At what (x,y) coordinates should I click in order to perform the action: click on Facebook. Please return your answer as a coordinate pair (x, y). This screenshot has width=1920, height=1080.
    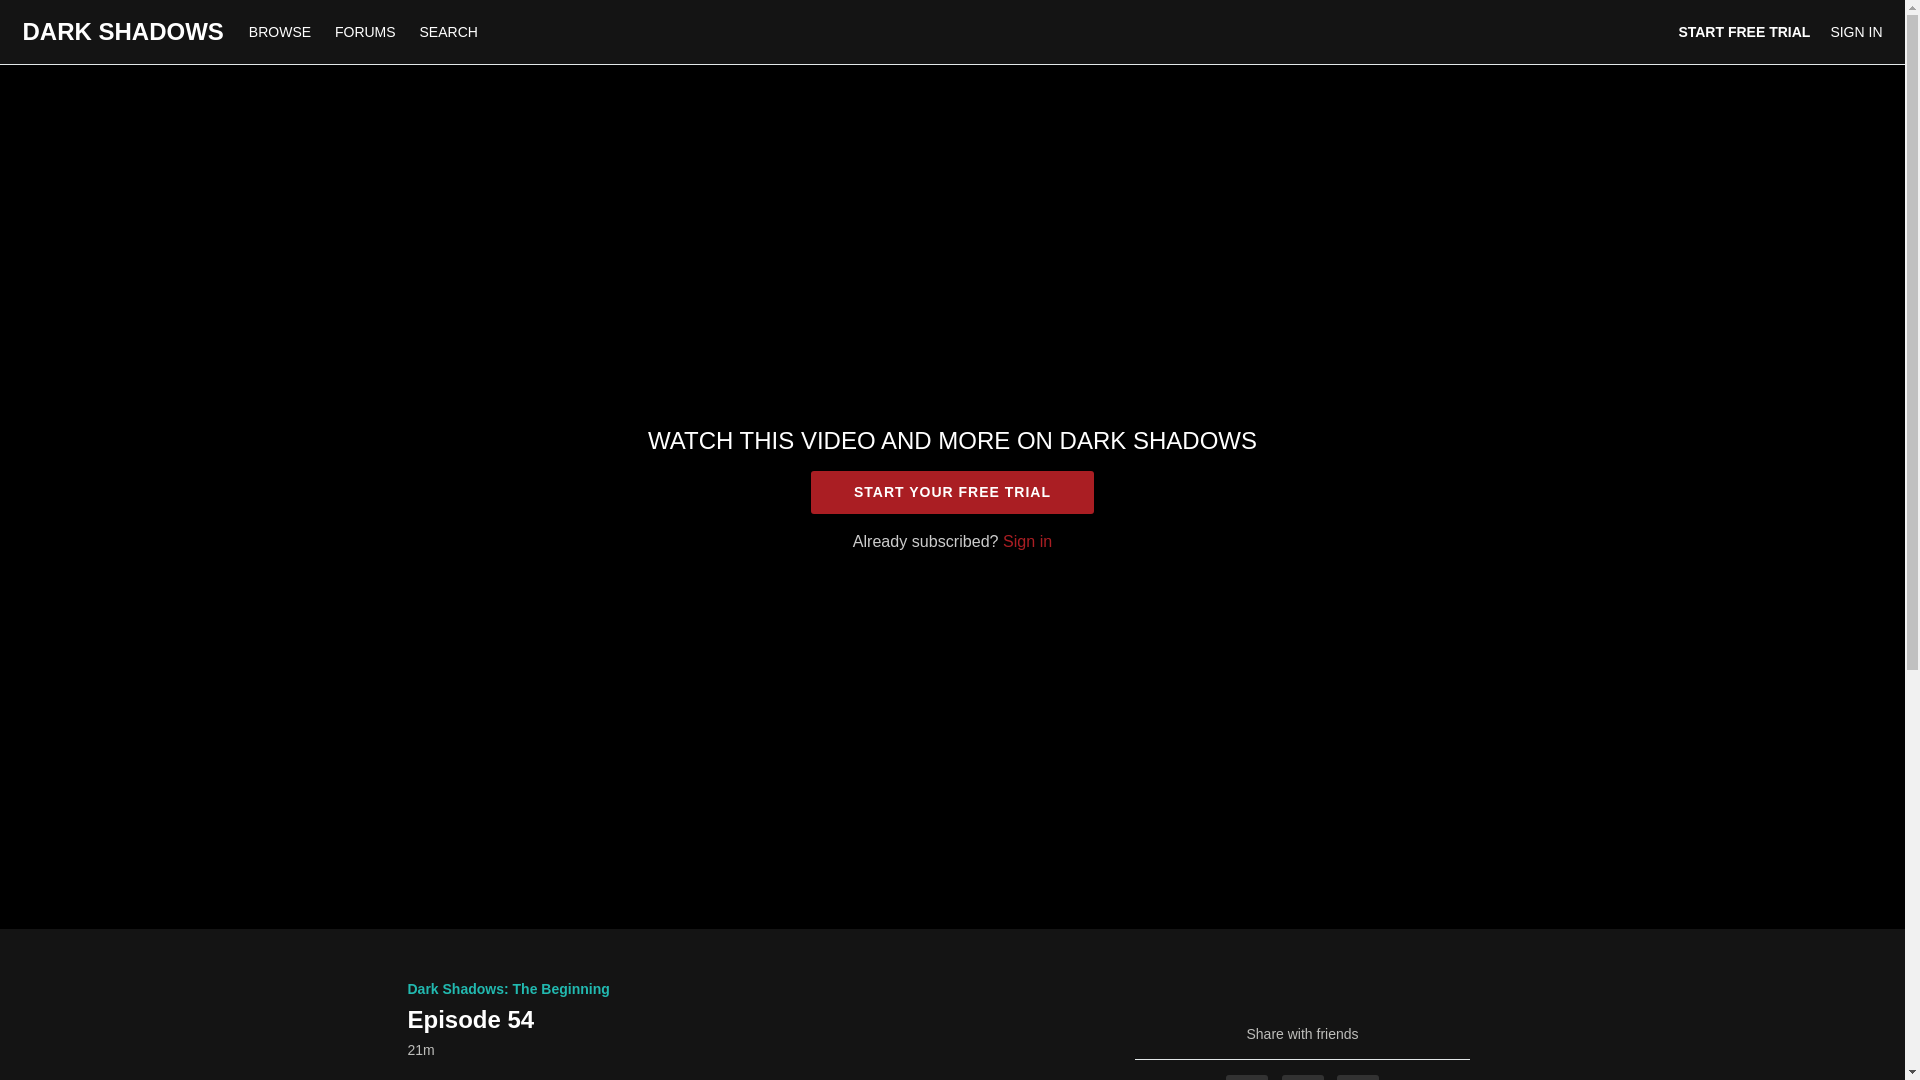
    Looking at the image, I should click on (1246, 1077).